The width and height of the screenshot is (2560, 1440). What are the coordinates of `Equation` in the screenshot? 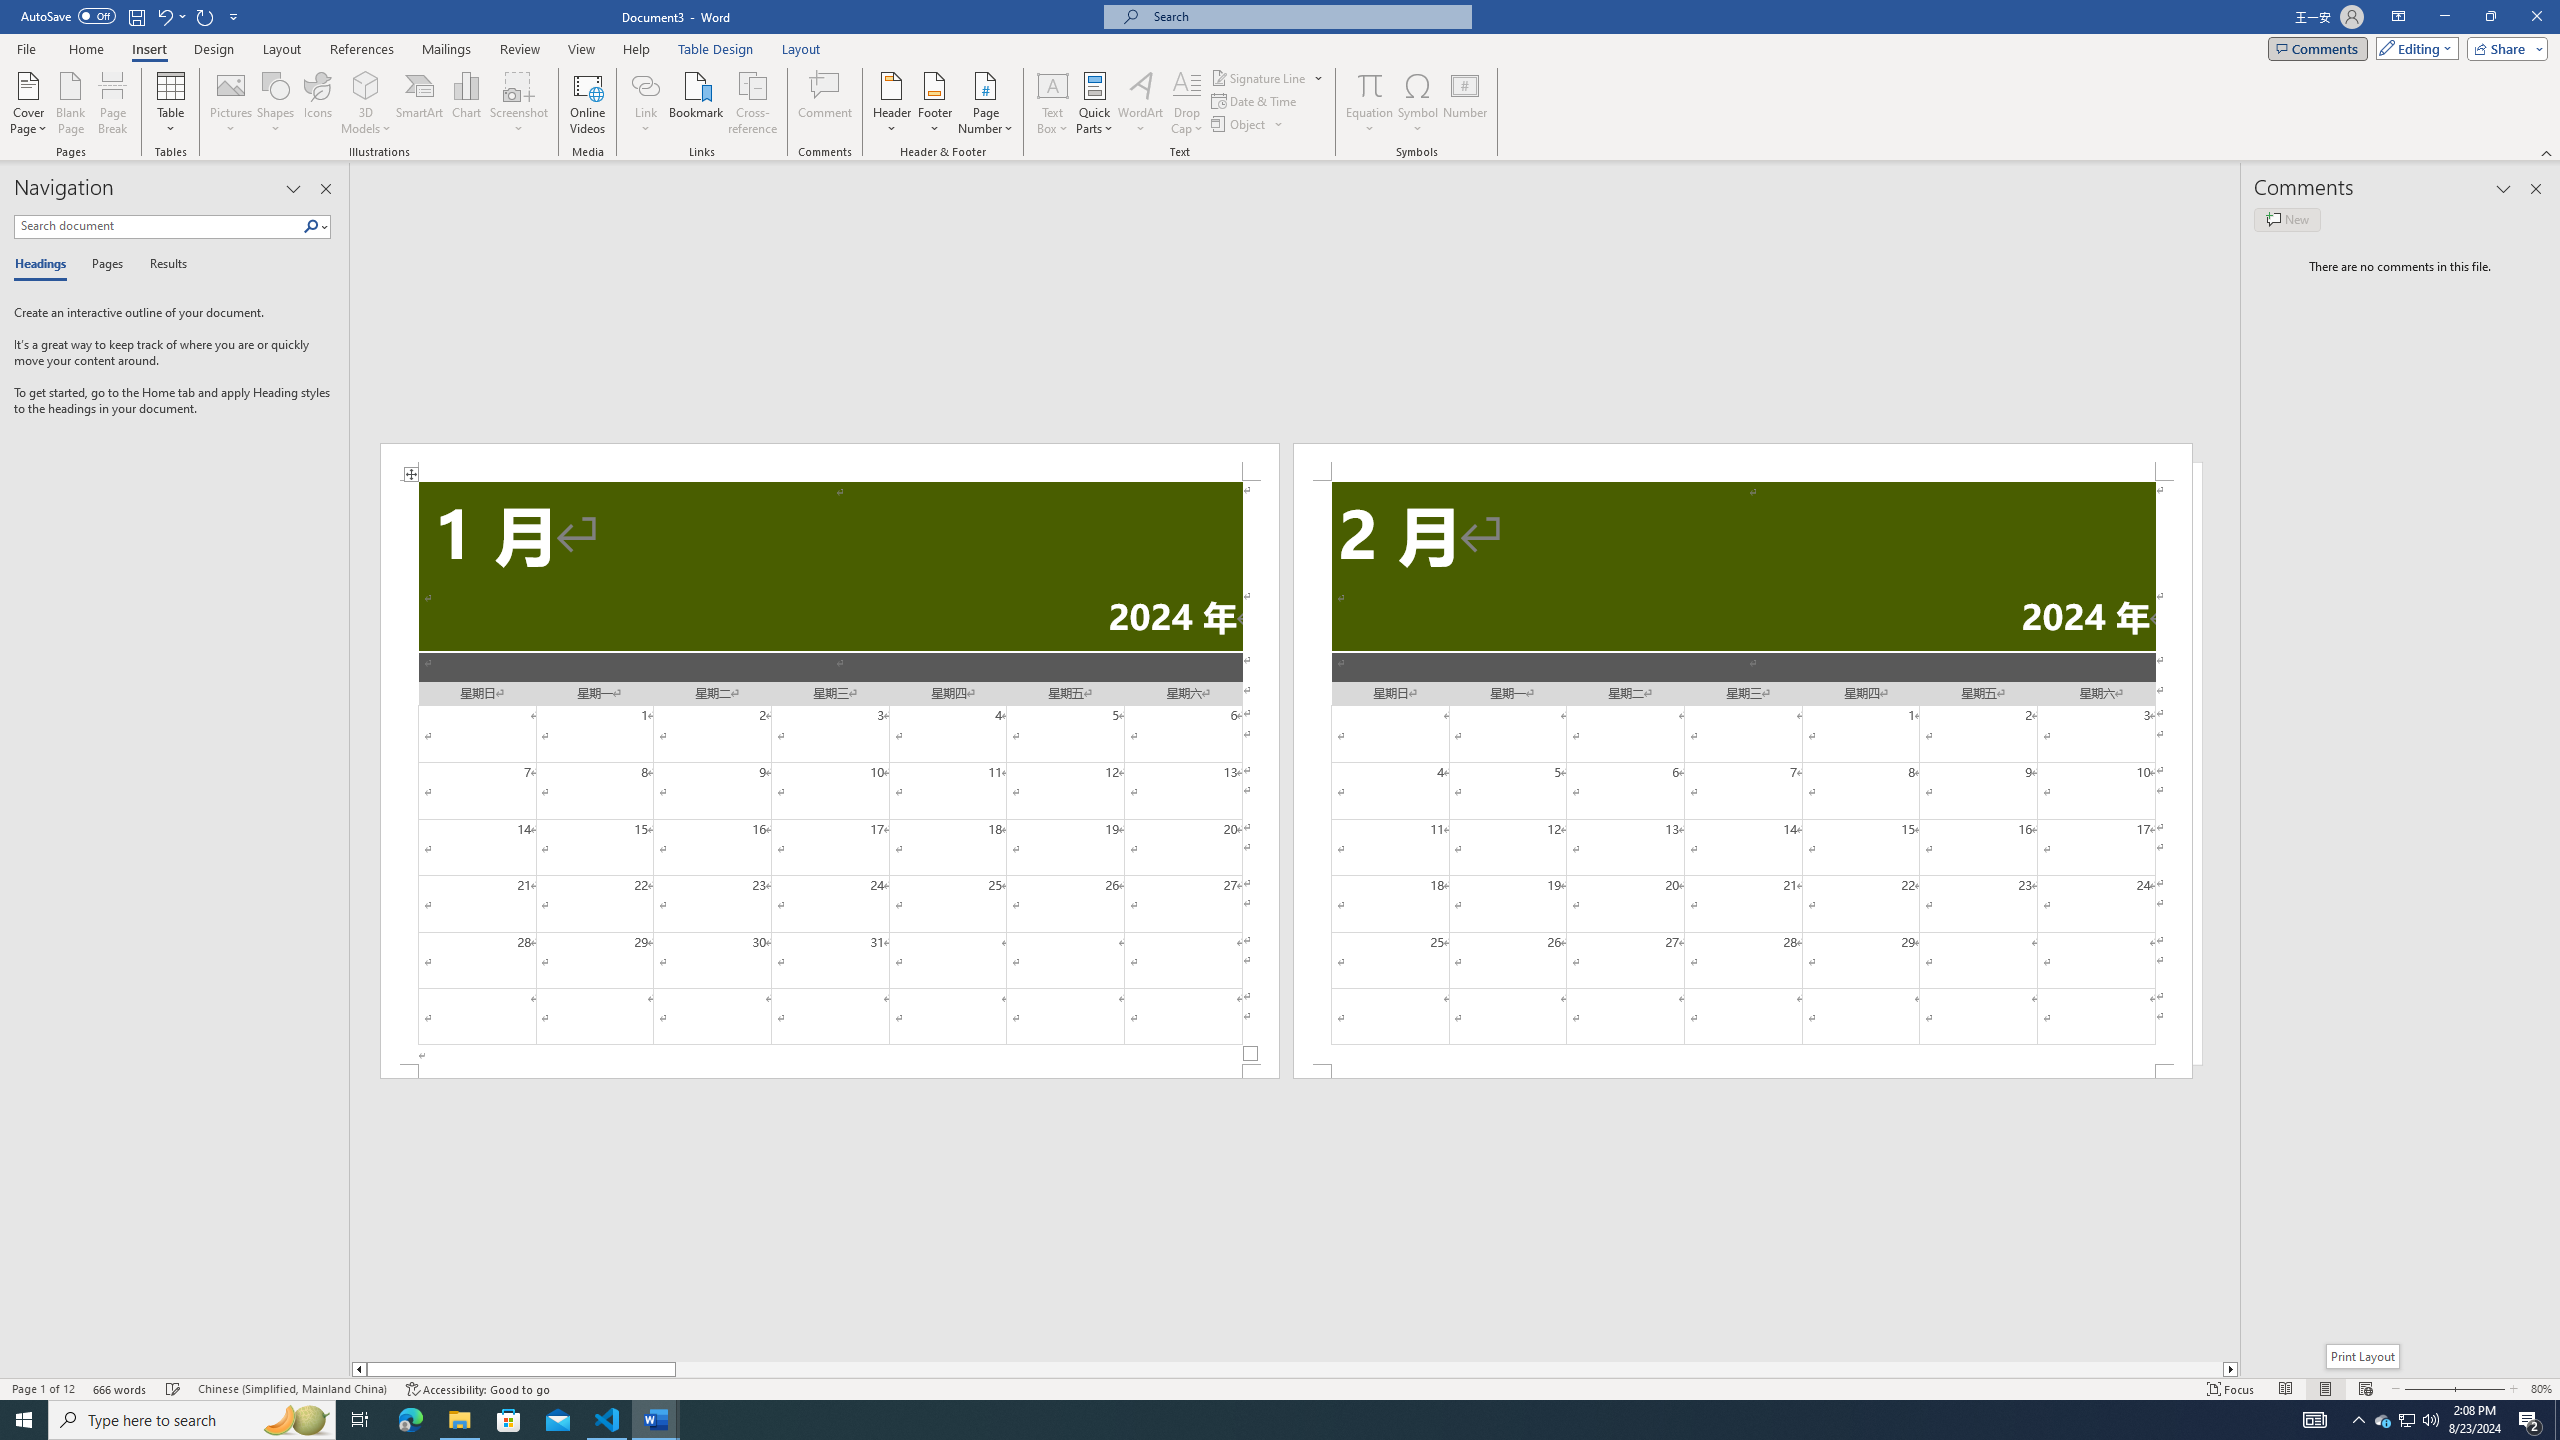 It's located at (1370, 103).